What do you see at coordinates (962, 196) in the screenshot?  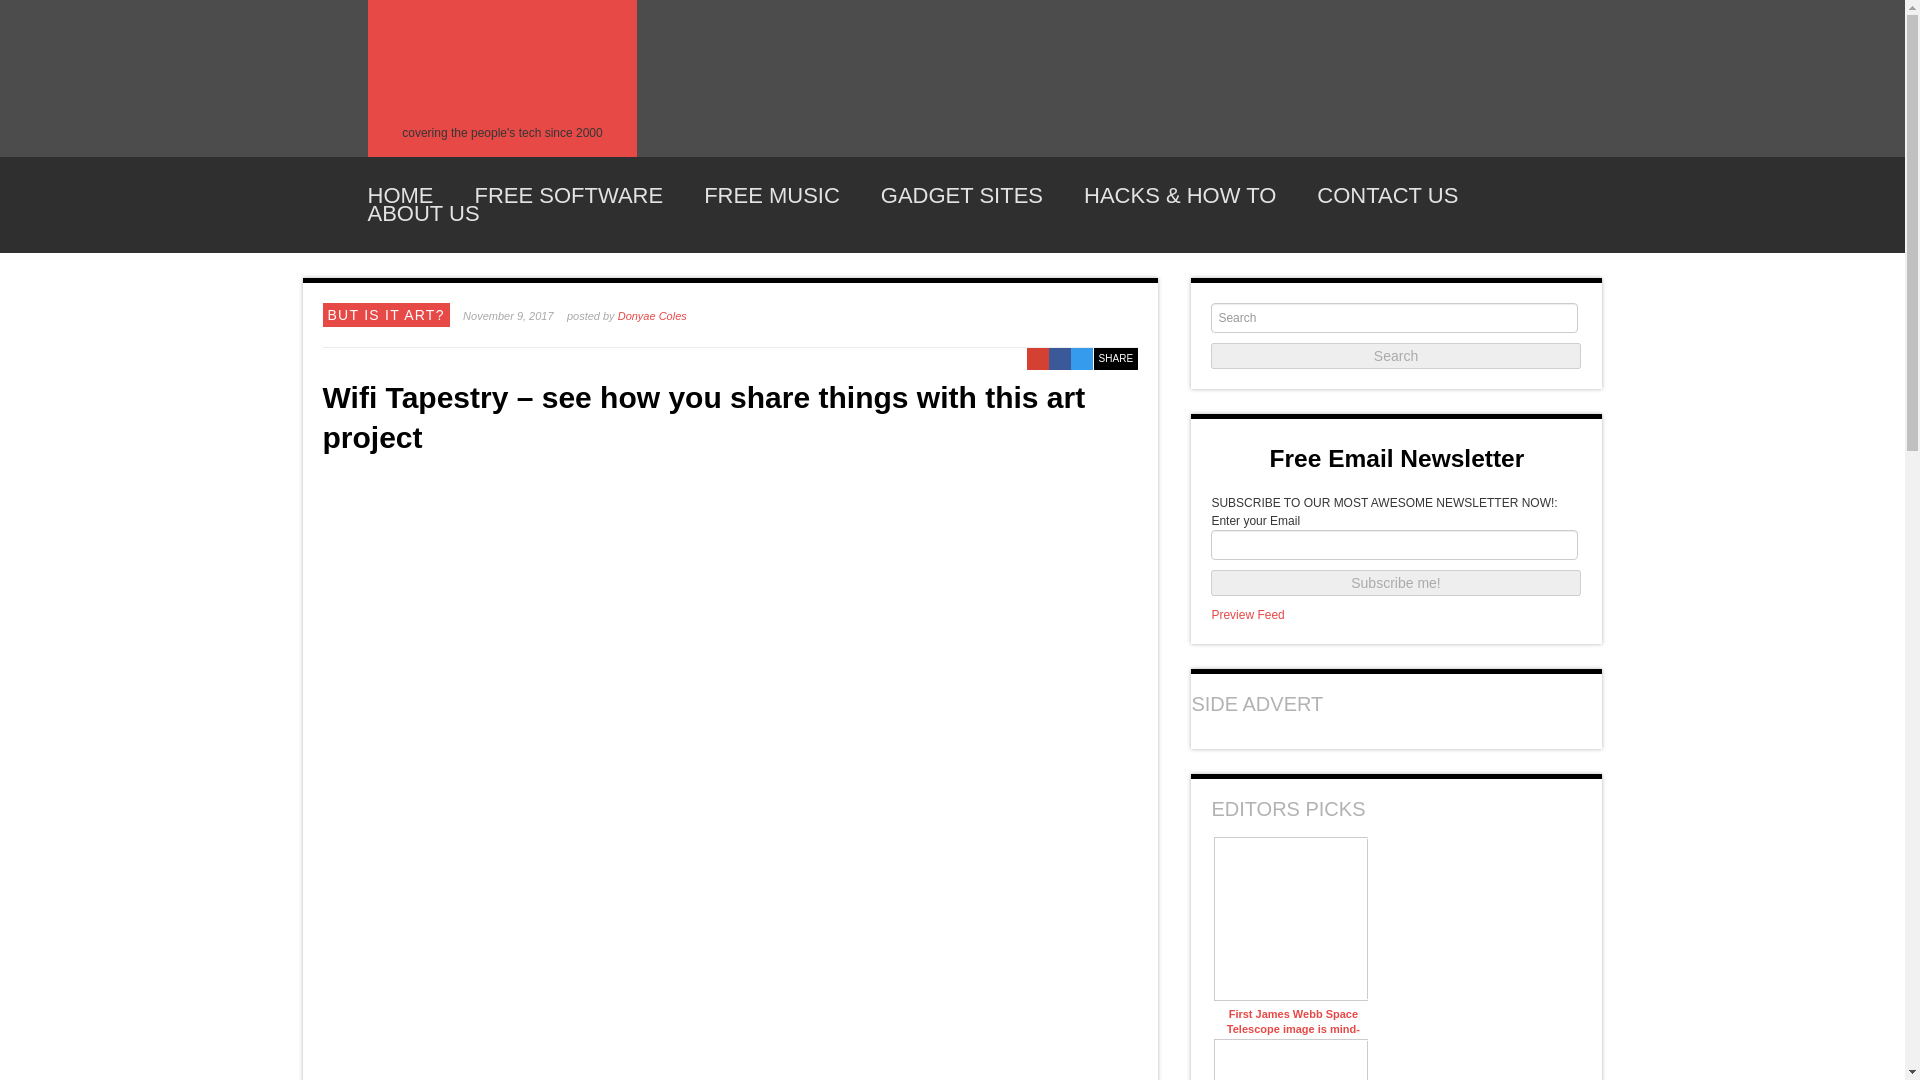 I see `GADGET SITES` at bounding box center [962, 196].